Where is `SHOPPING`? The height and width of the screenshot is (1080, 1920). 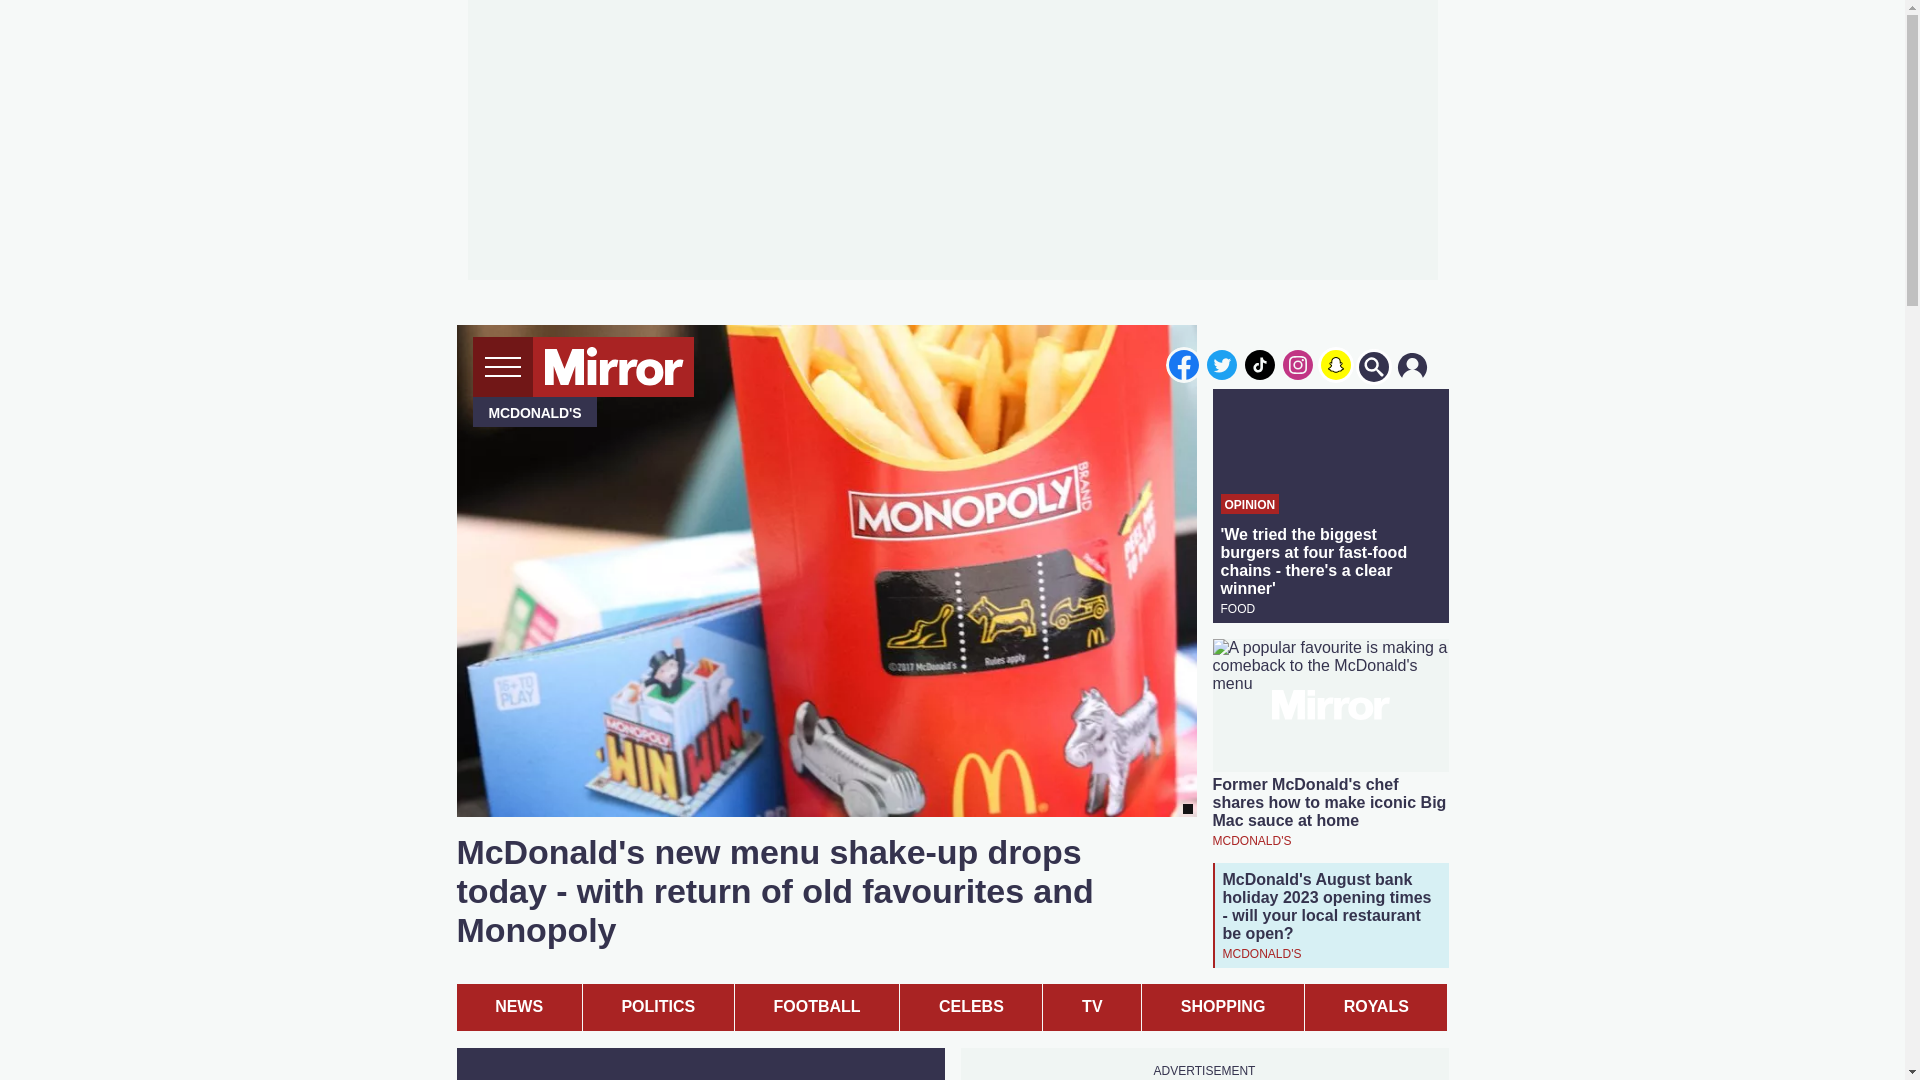 SHOPPING is located at coordinates (1222, 1007).